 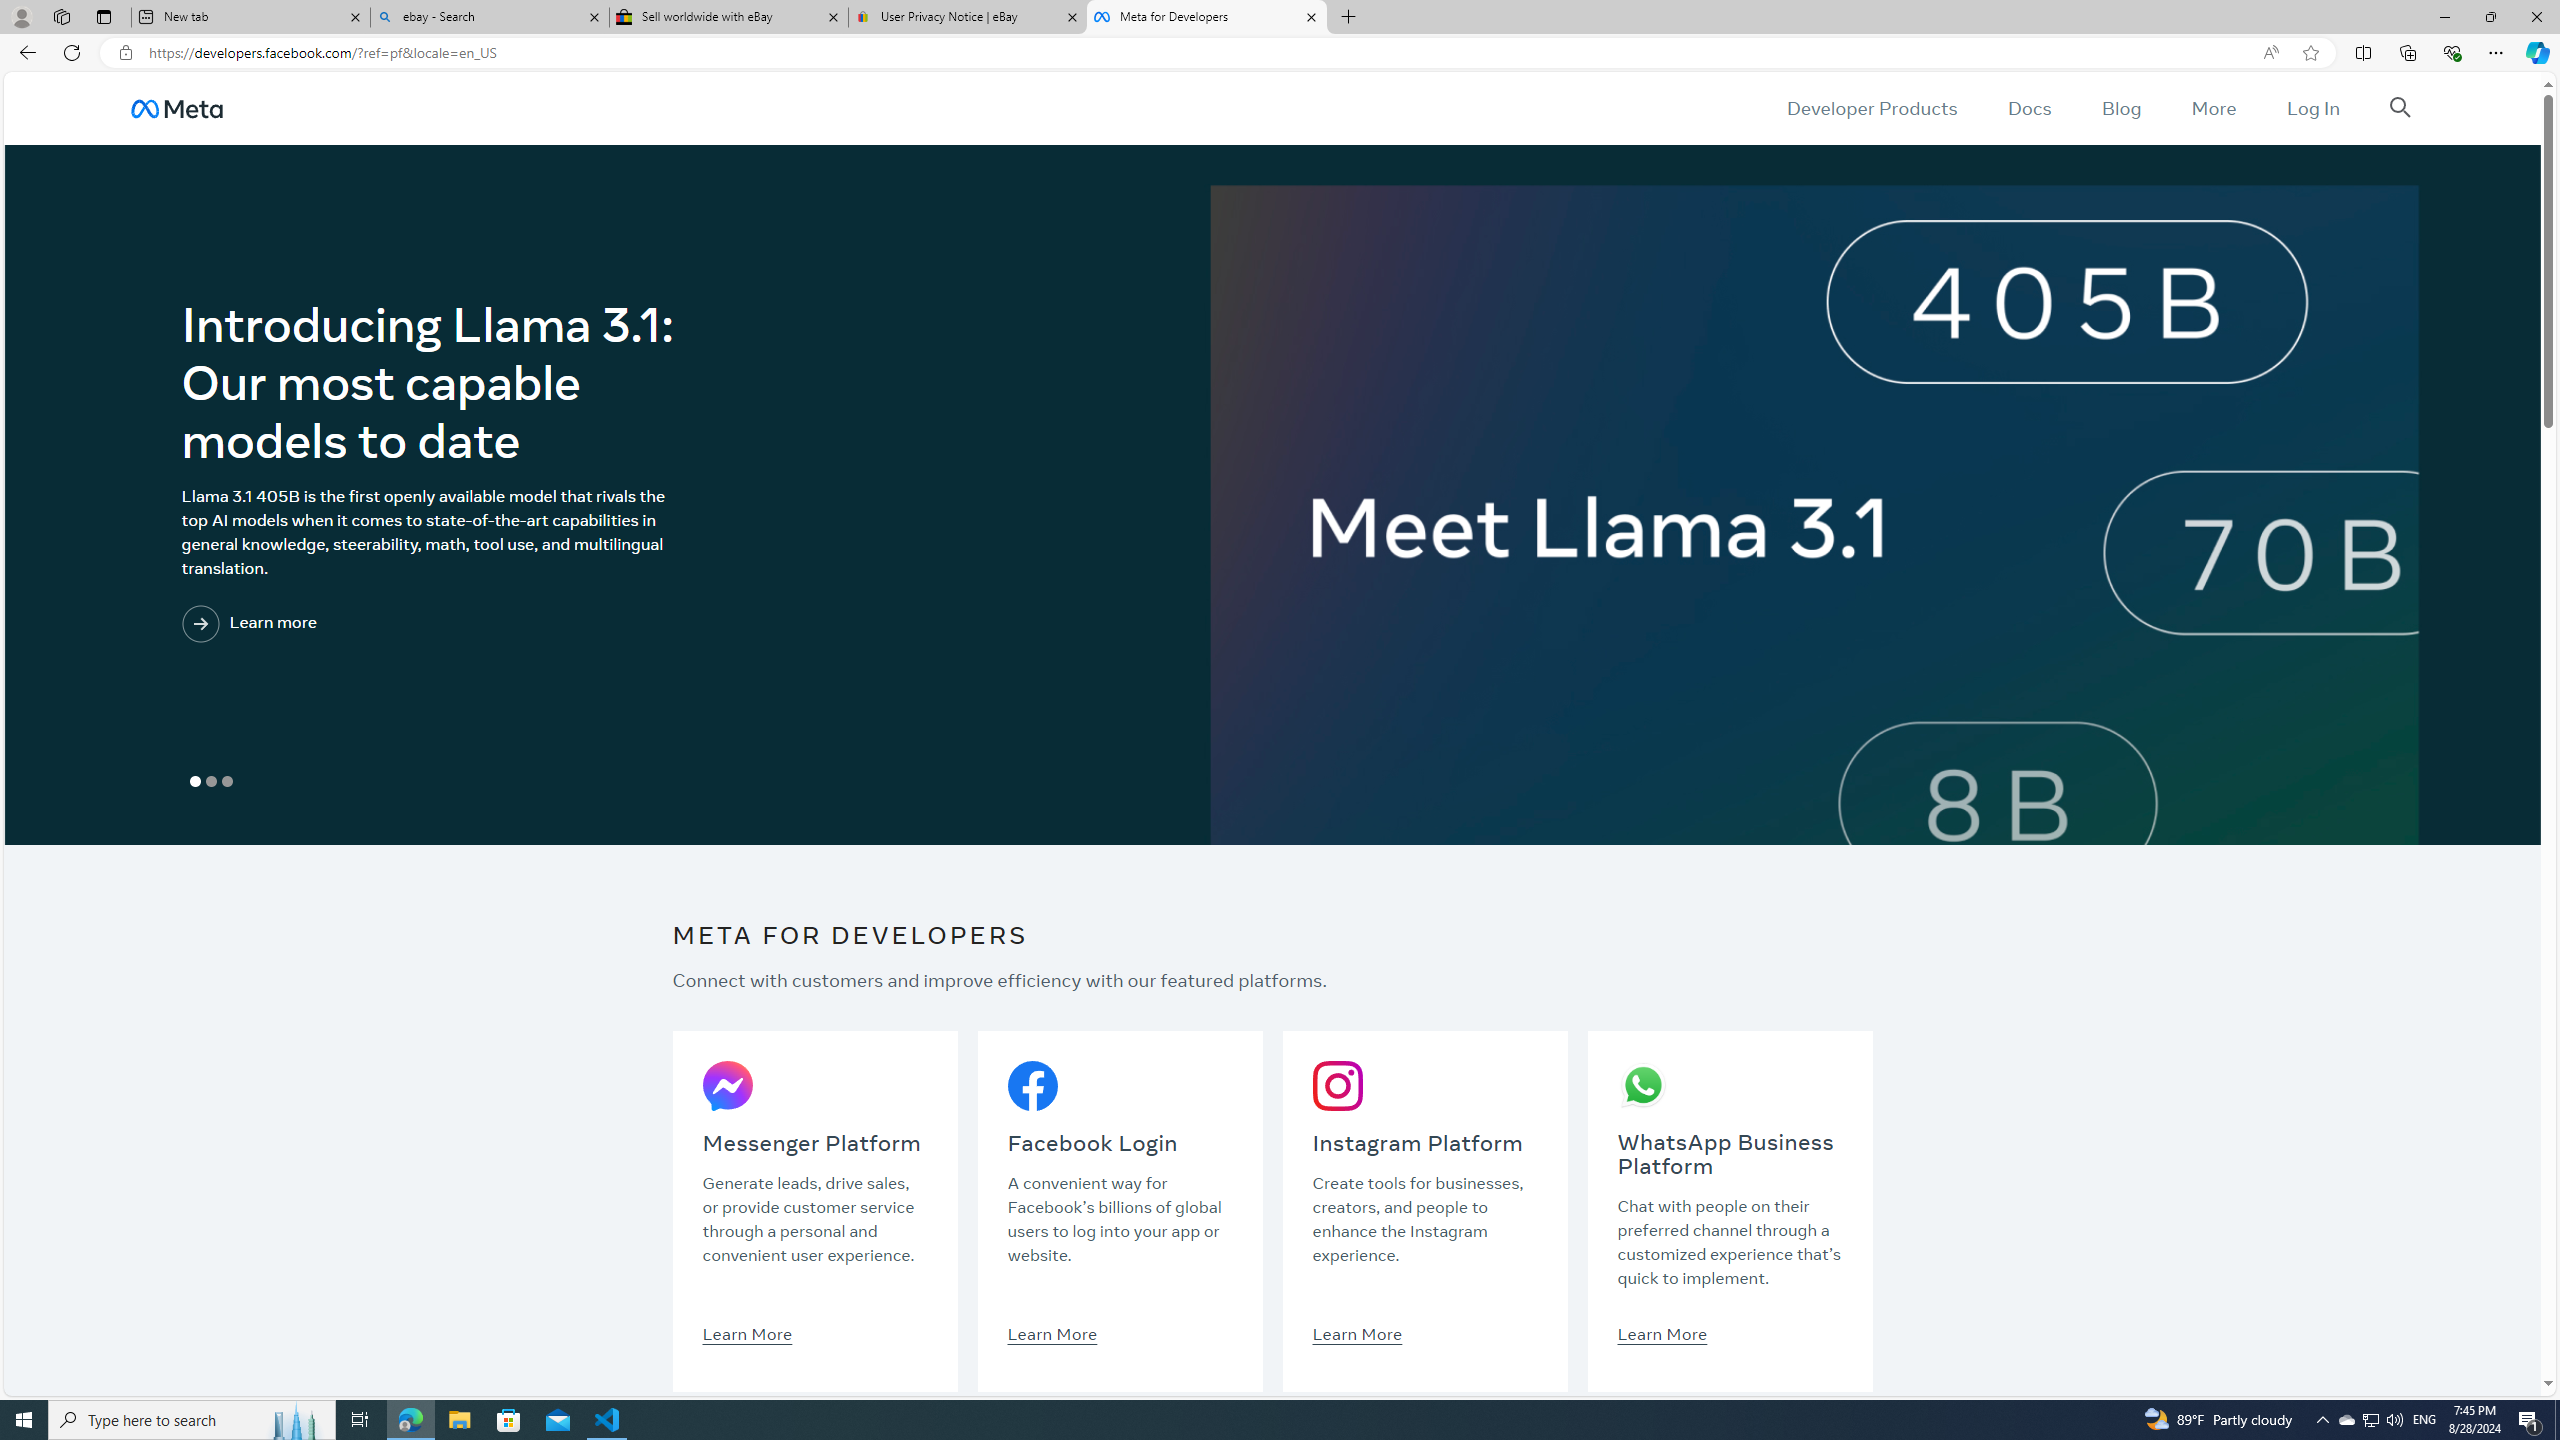 I want to click on Developer Products, so click(x=1872, y=108).